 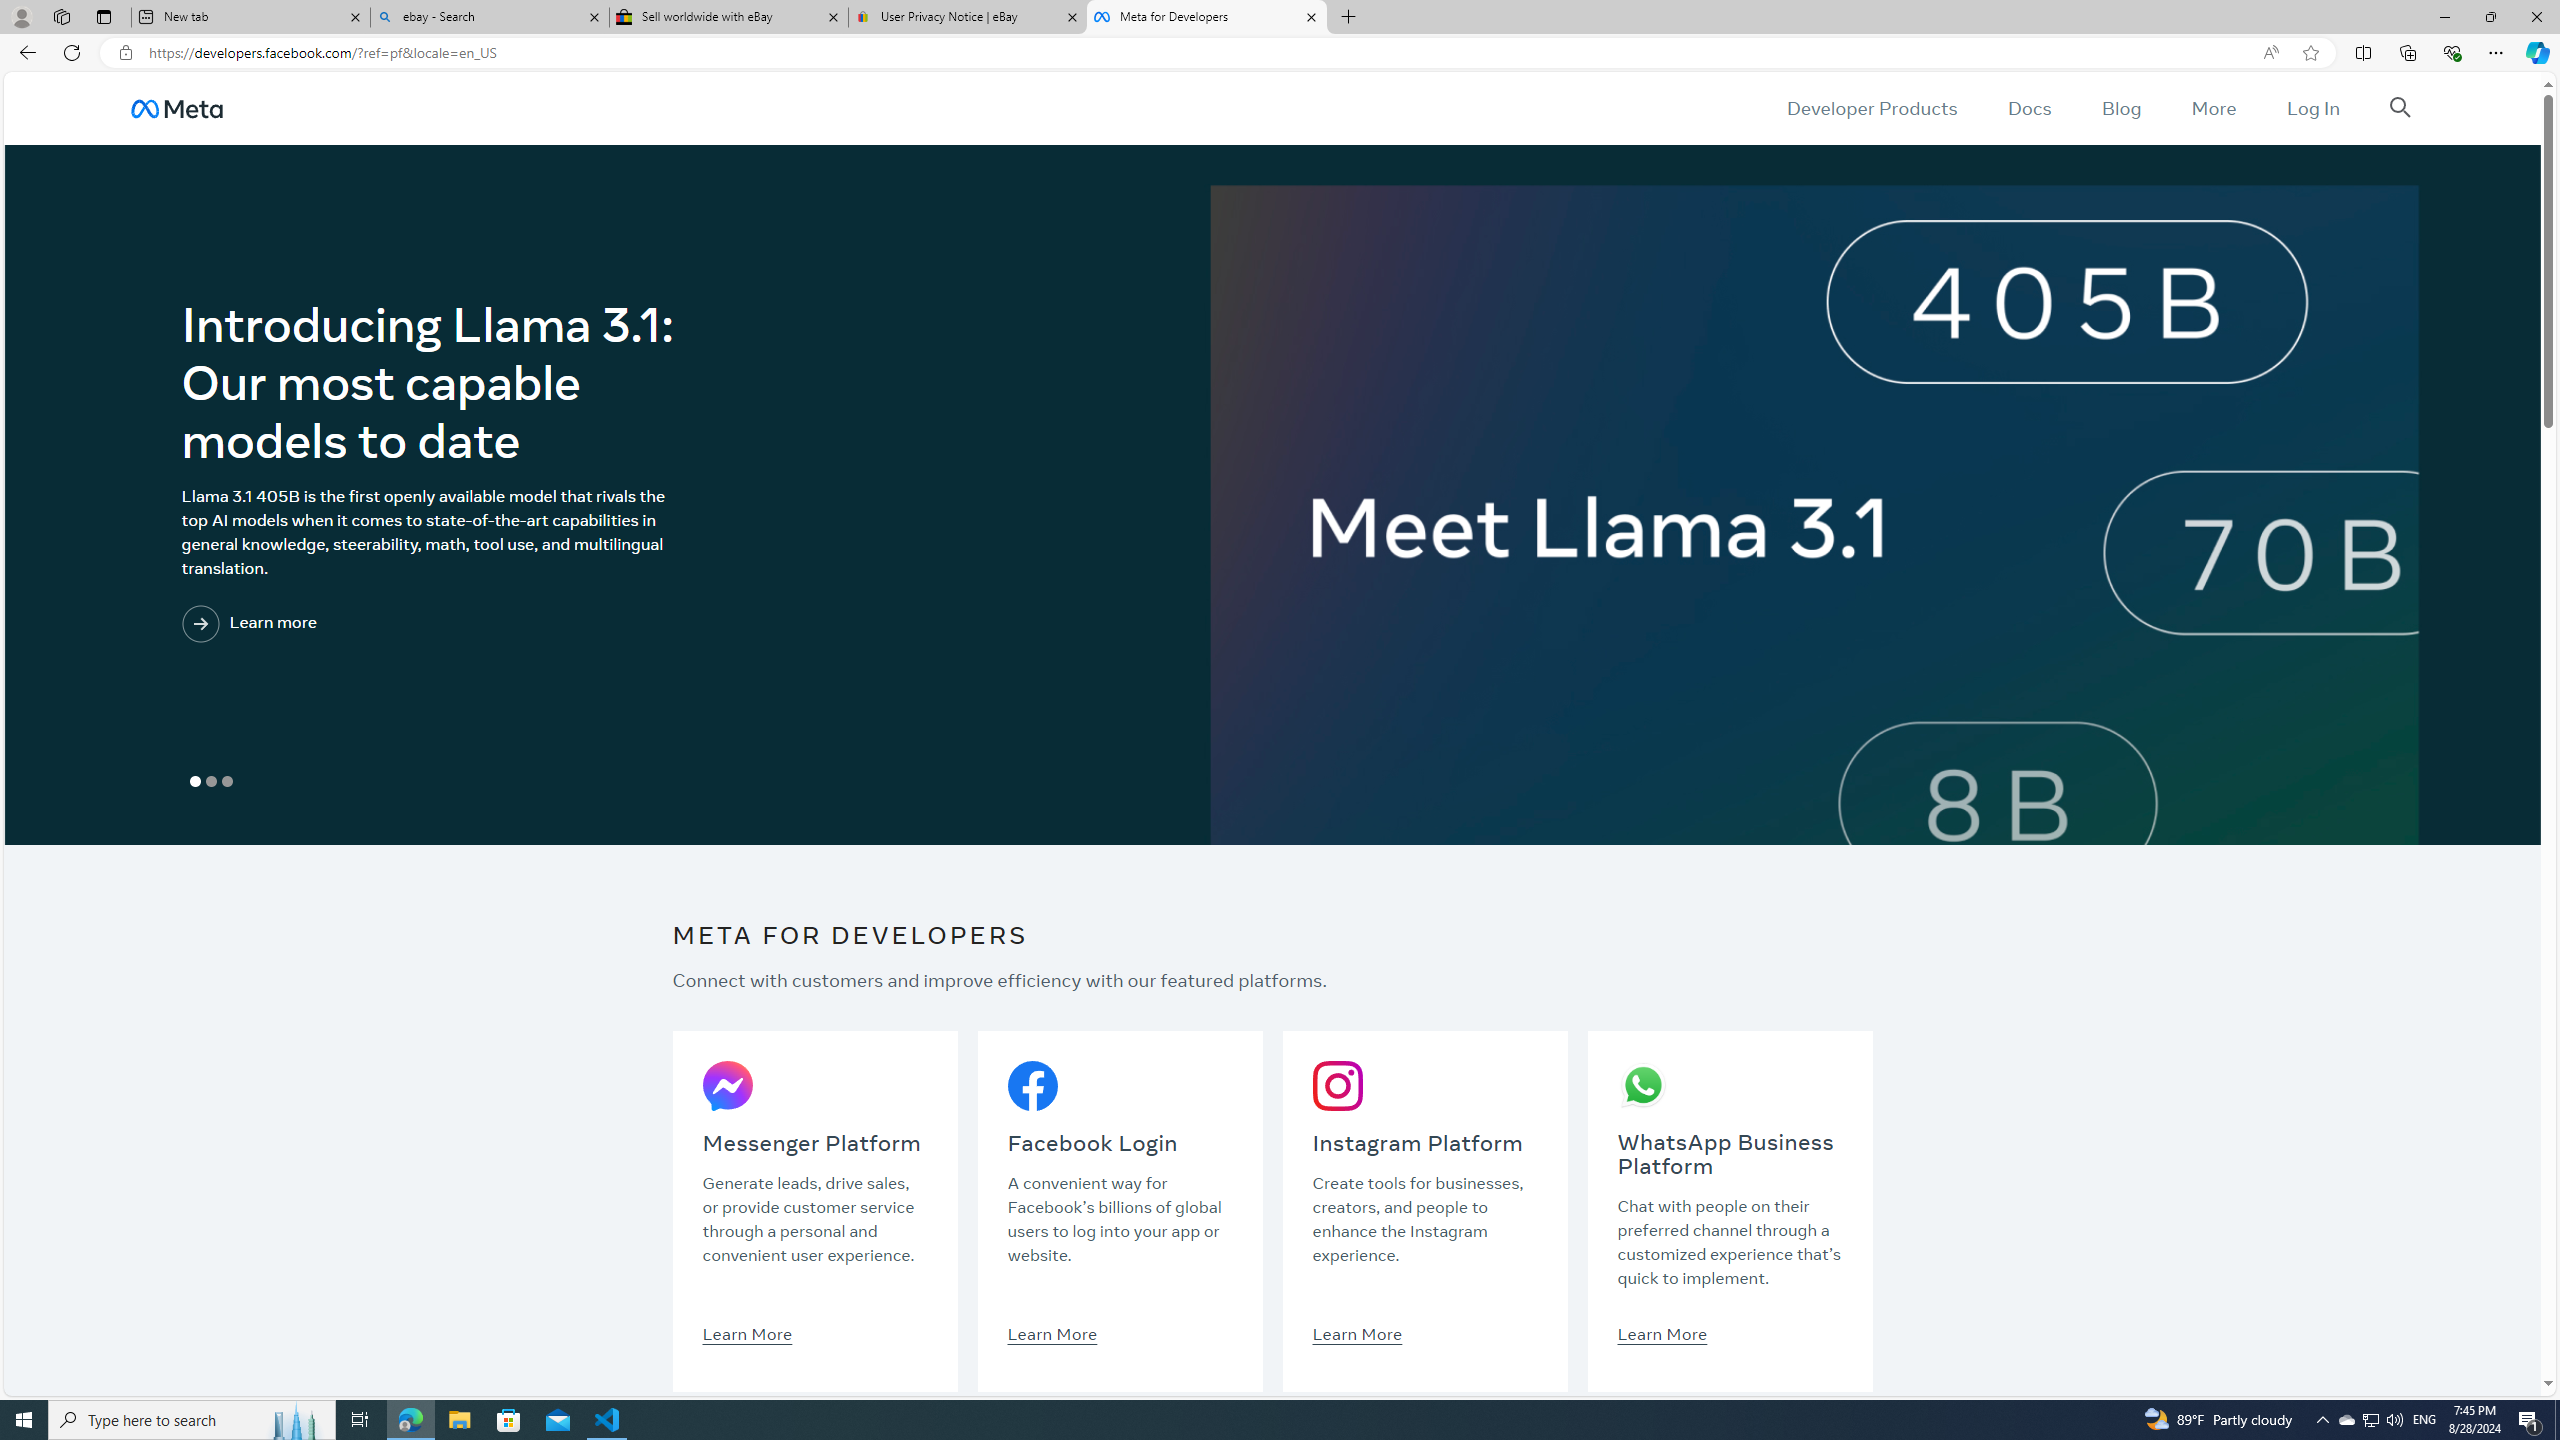 I want to click on Developer Products, so click(x=1872, y=108).